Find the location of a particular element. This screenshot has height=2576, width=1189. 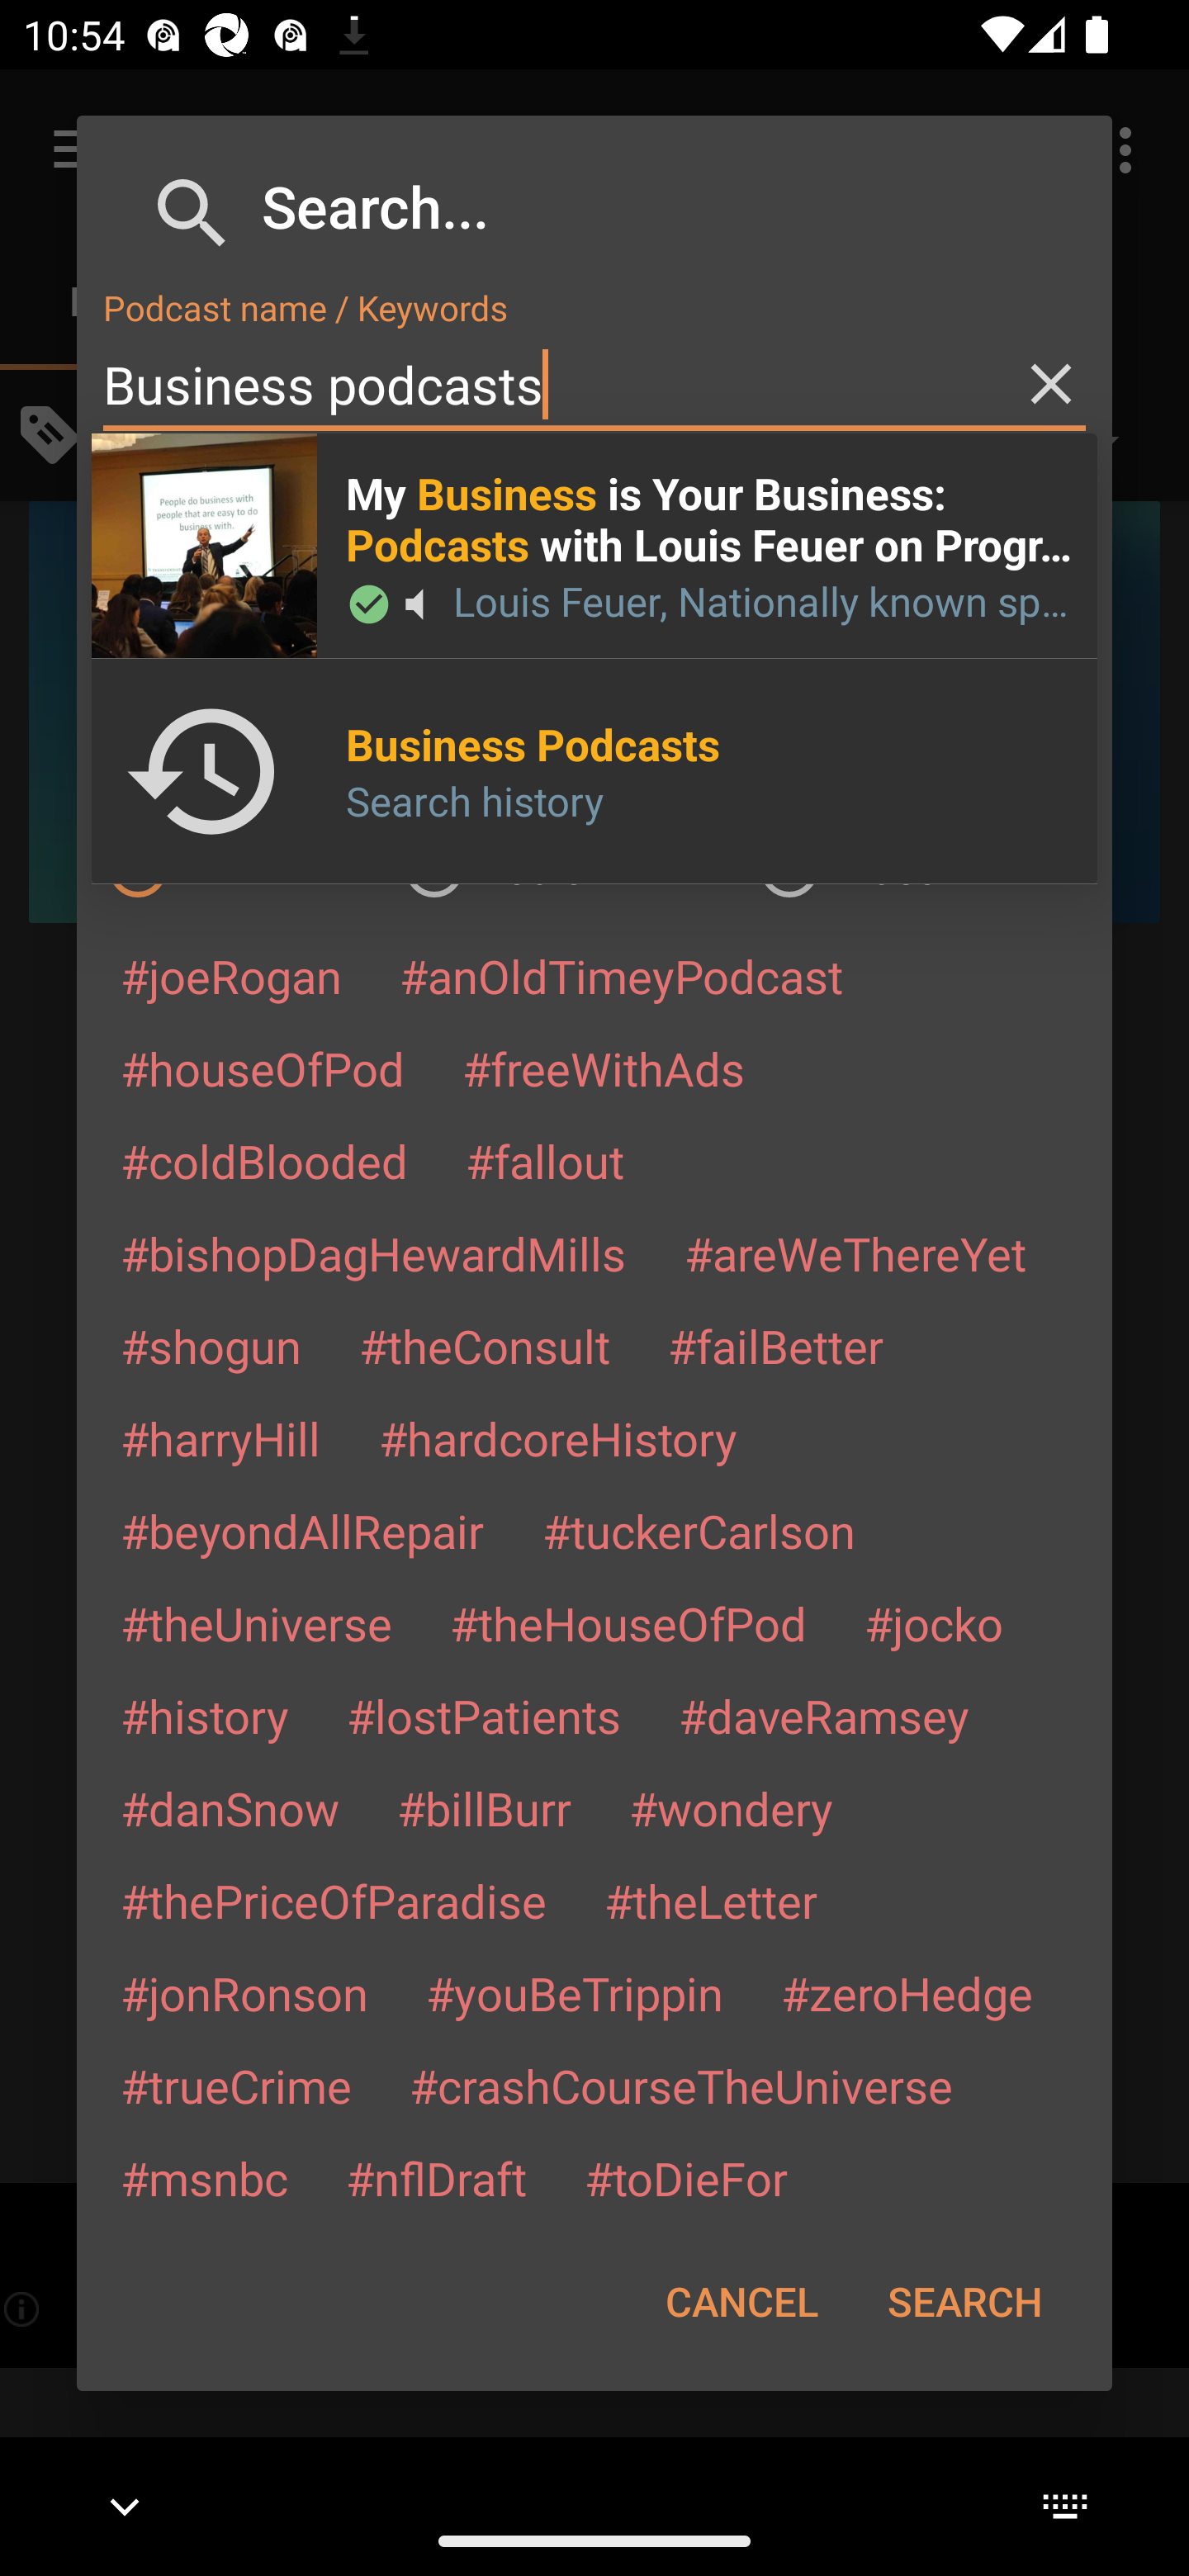

#jocko is located at coordinates (933, 1623).